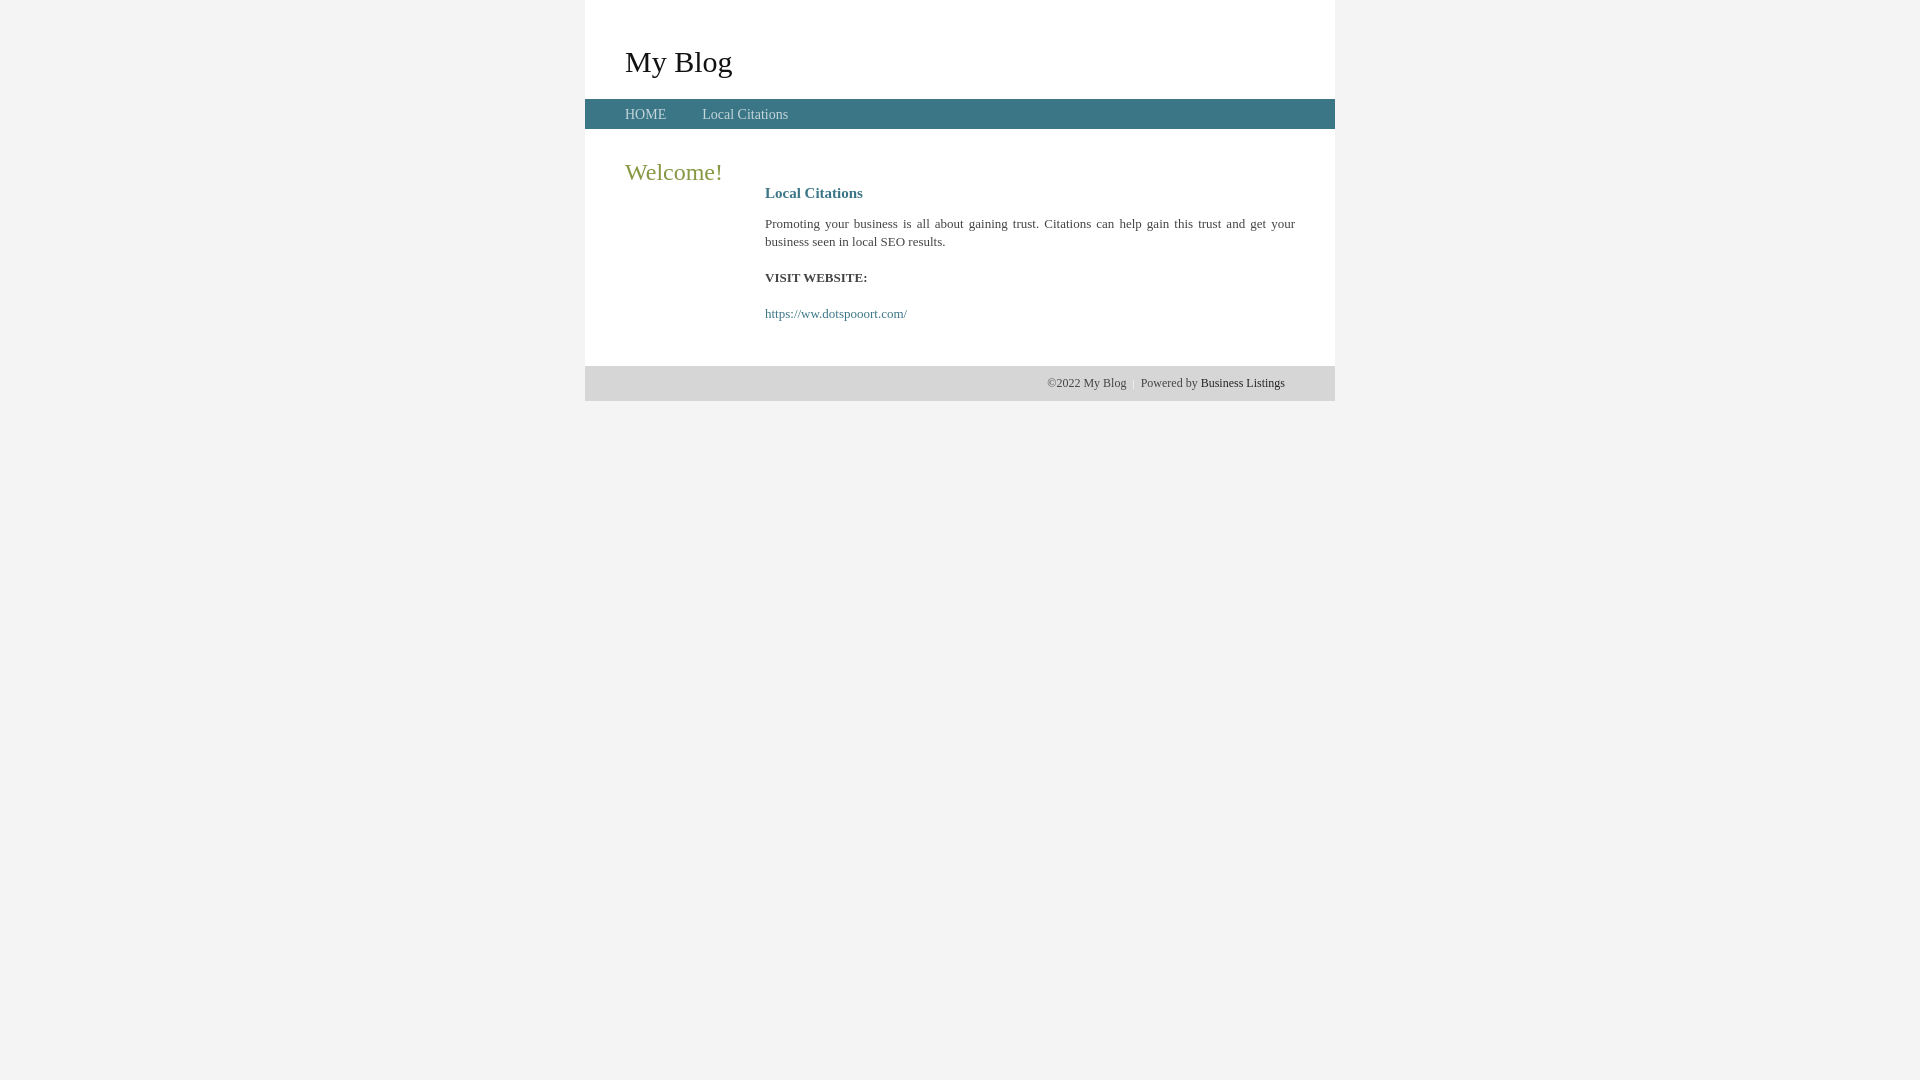 This screenshot has height=1080, width=1920. Describe the element at coordinates (646, 114) in the screenshot. I see `HOME` at that location.